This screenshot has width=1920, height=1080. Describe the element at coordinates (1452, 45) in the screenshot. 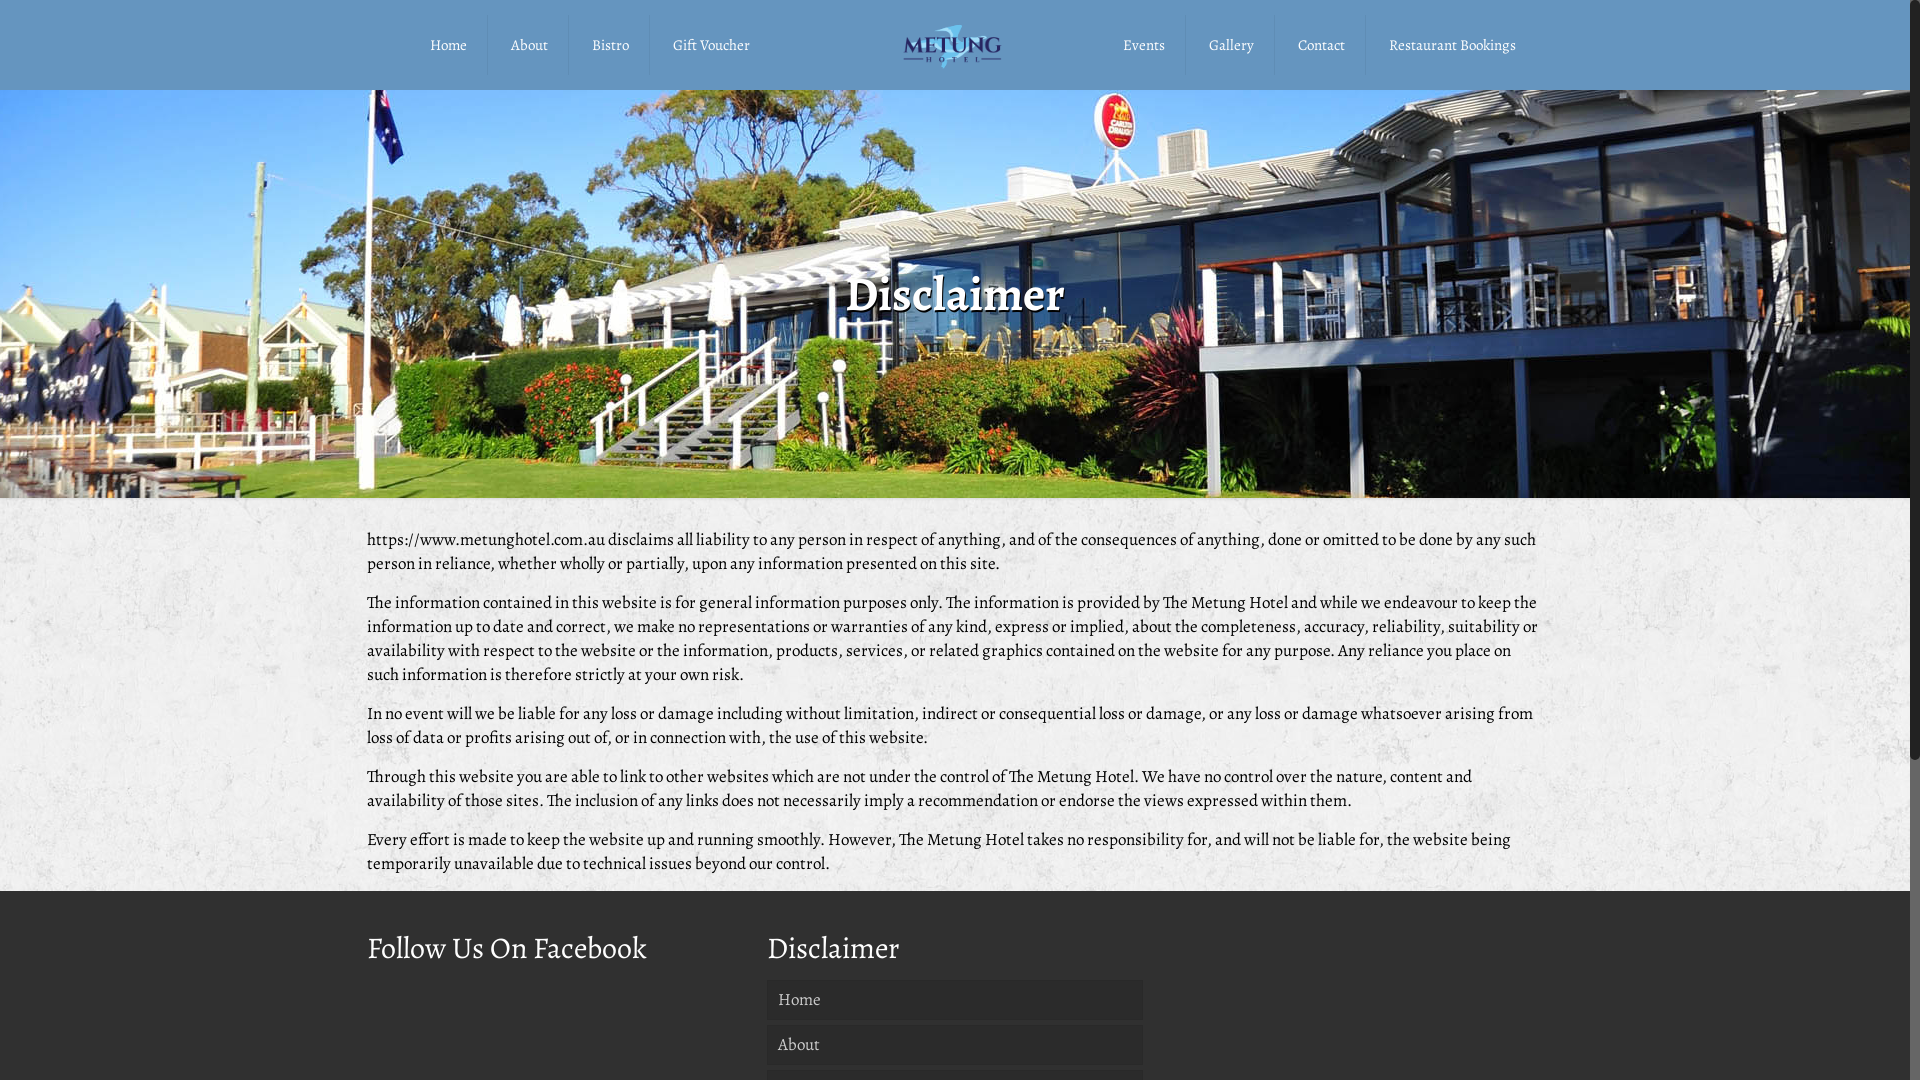

I see `Restaurant Bookings` at that location.